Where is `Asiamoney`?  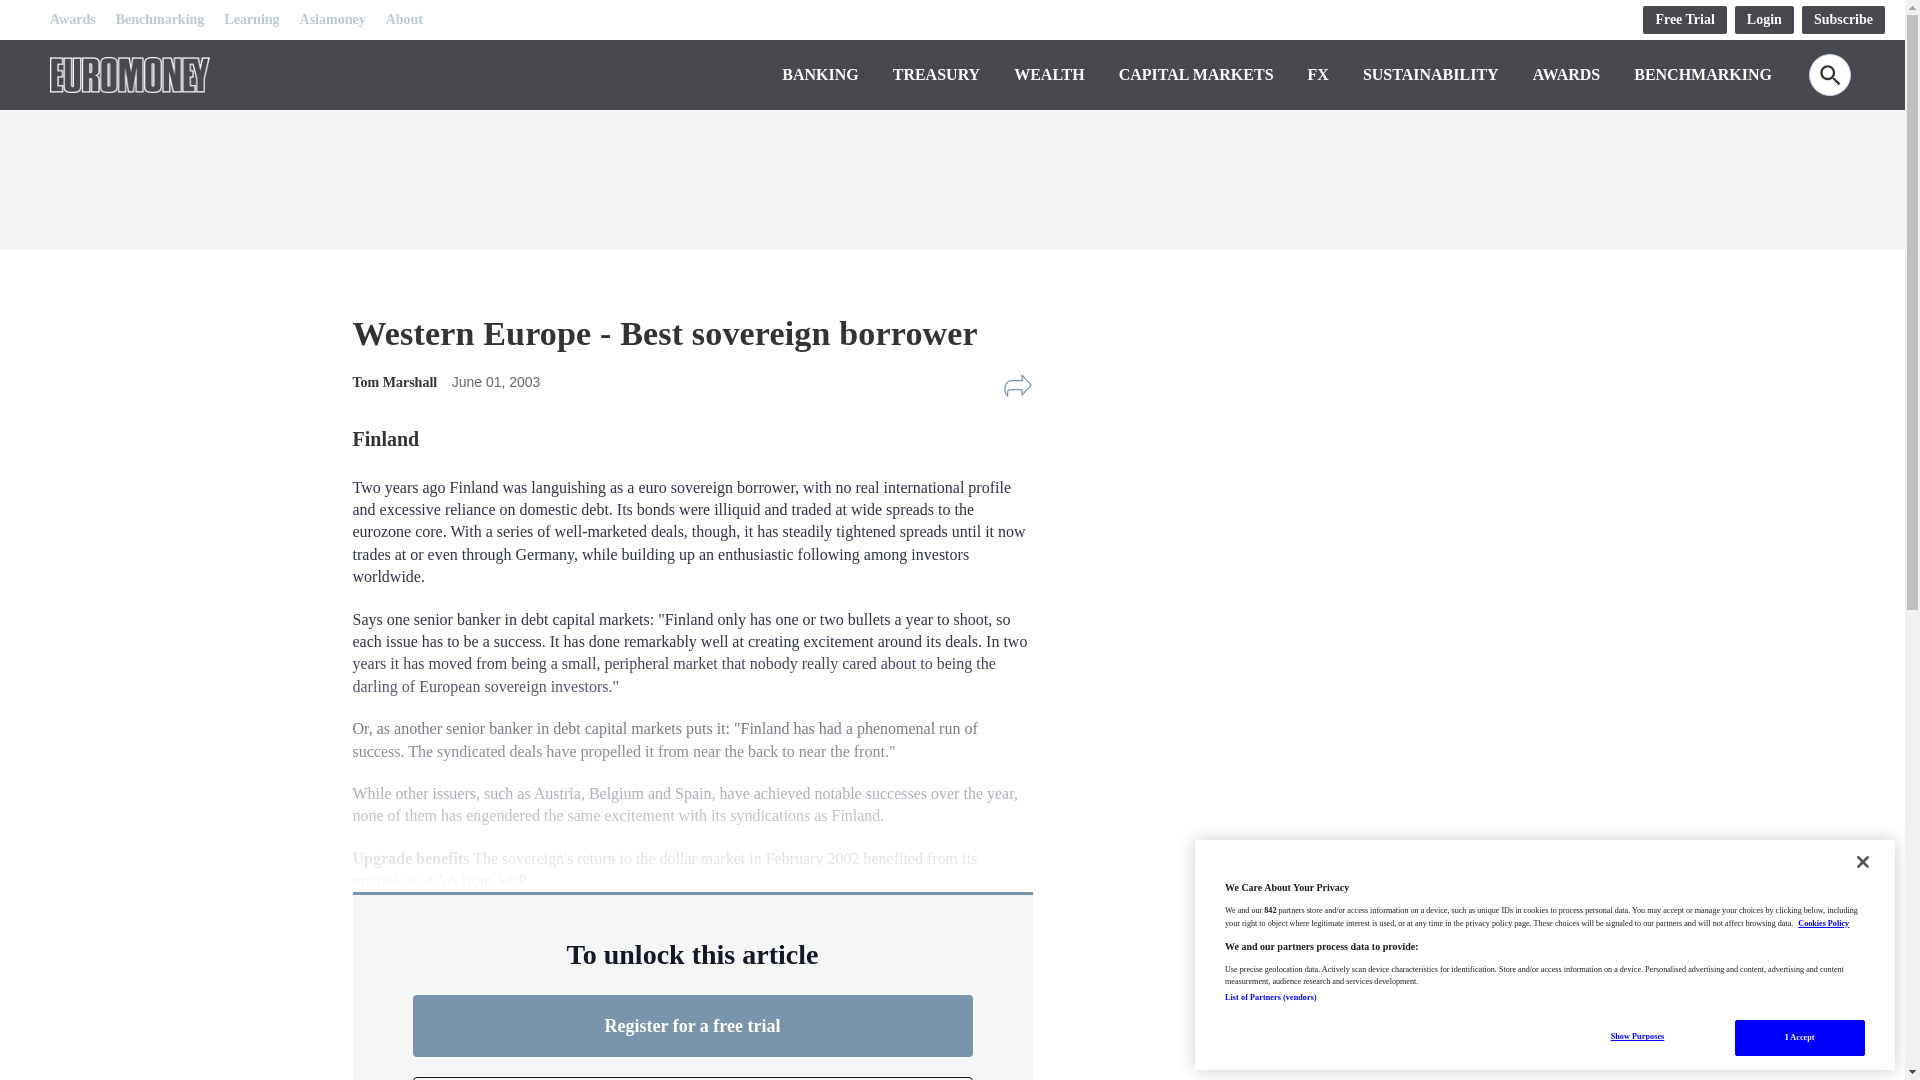 Asiamoney is located at coordinates (332, 20).